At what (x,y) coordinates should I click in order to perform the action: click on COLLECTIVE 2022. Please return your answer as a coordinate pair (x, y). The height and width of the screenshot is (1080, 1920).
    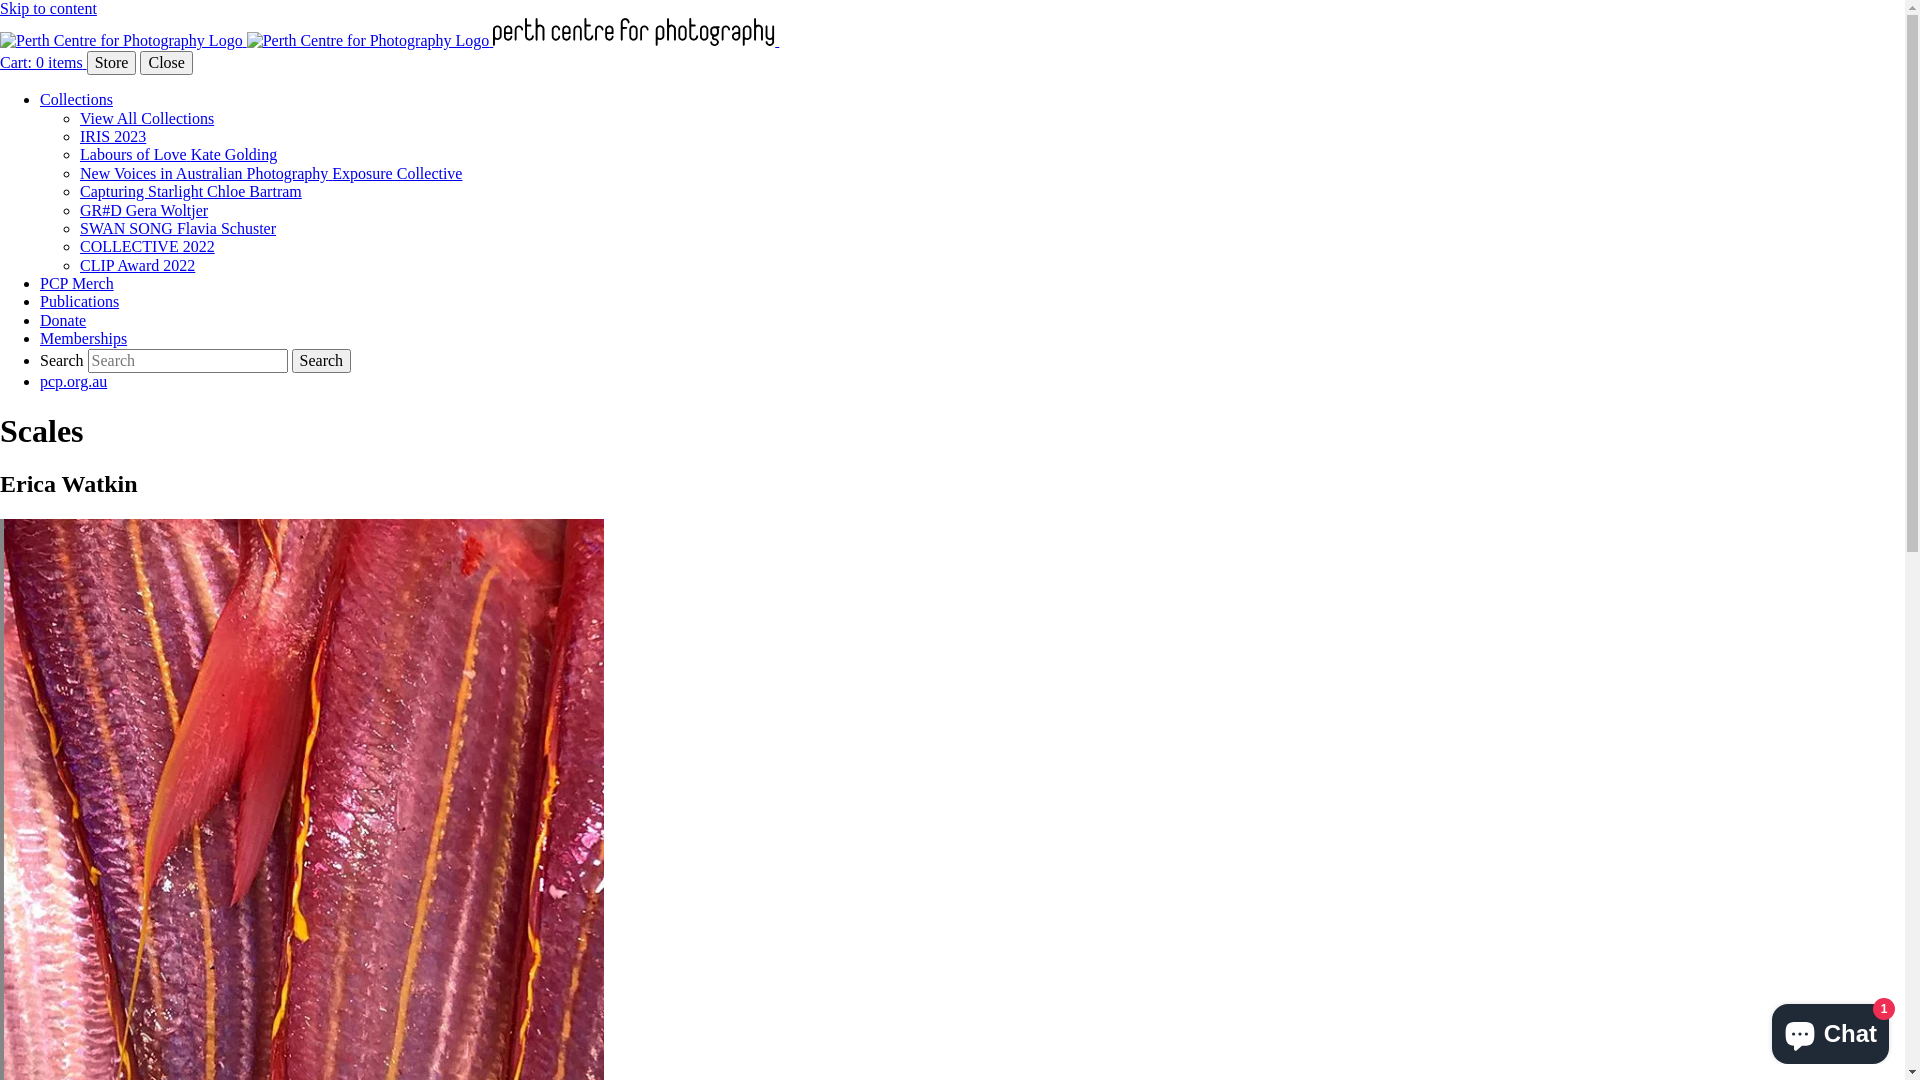
    Looking at the image, I should click on (148, 246).